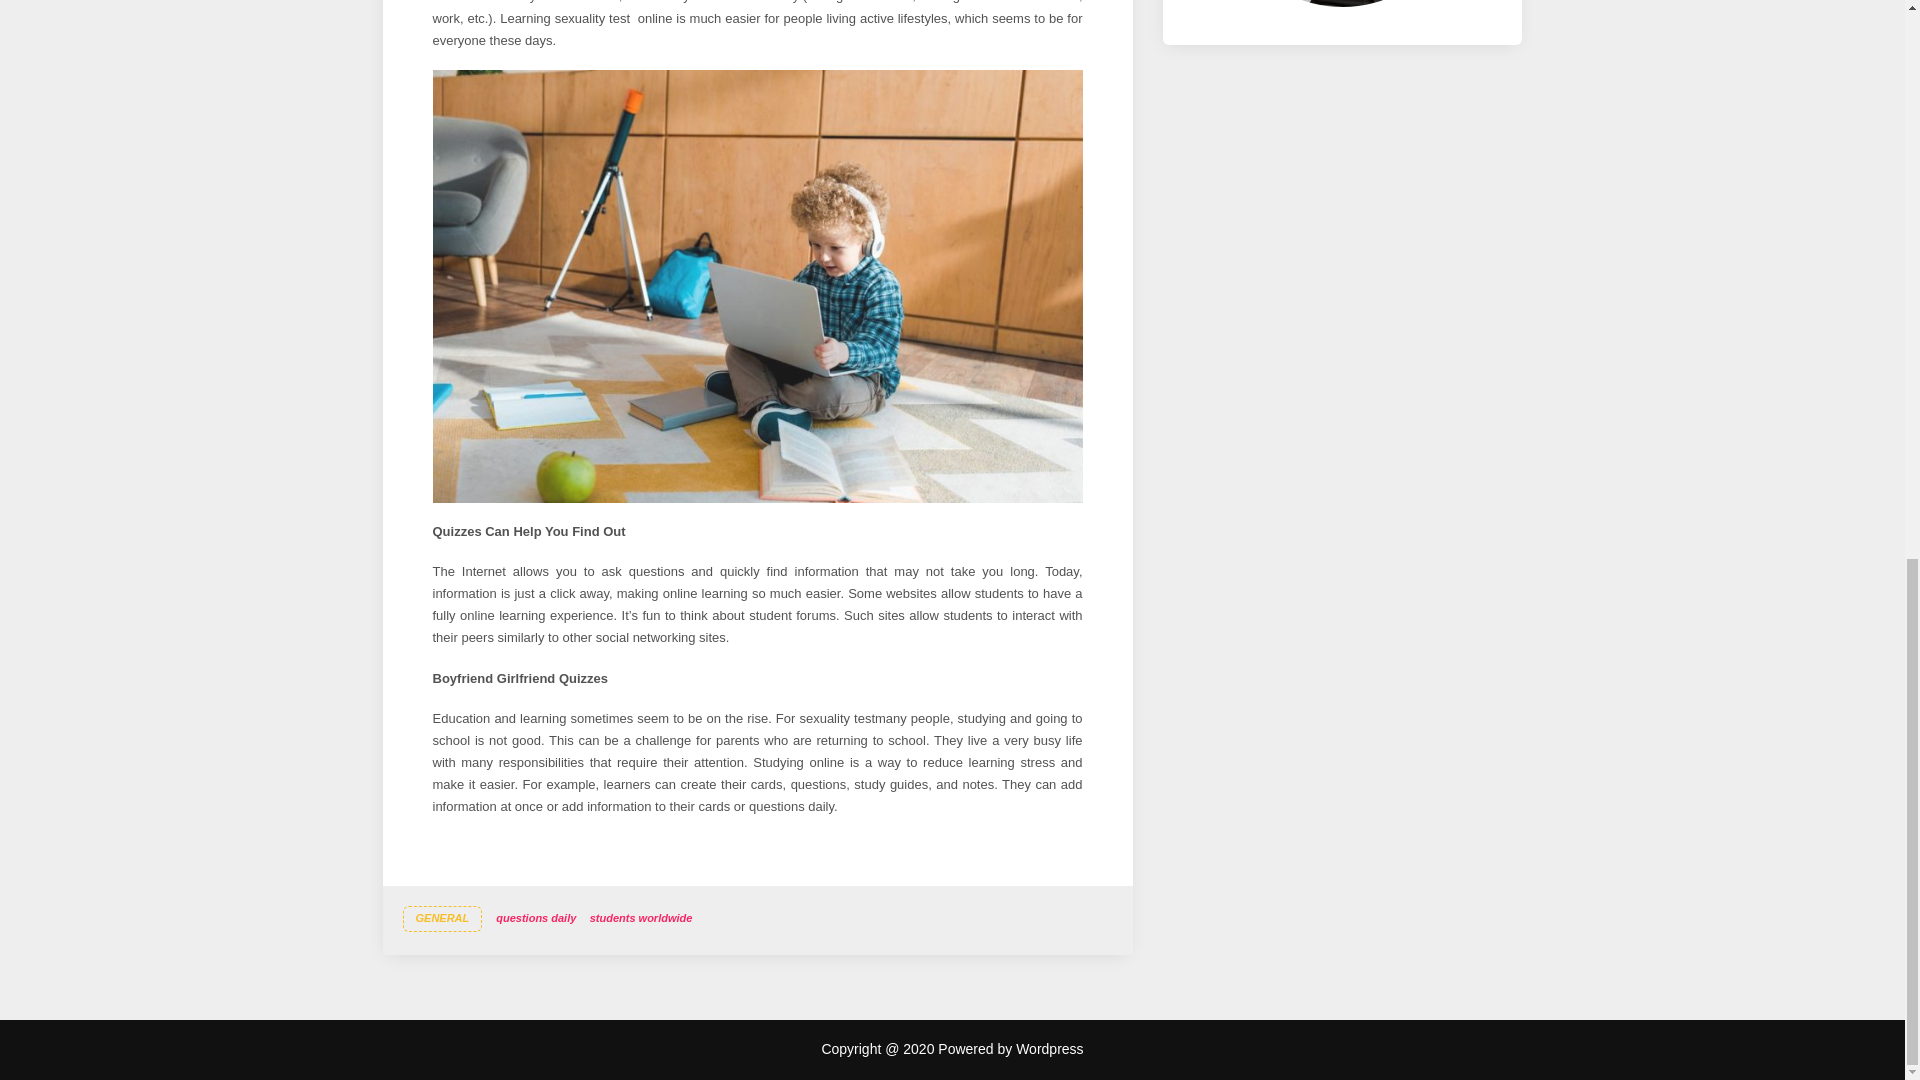 The width and height of the screenshot is (1920, 1080). I want to click on students worldwide, so click(640, 918).